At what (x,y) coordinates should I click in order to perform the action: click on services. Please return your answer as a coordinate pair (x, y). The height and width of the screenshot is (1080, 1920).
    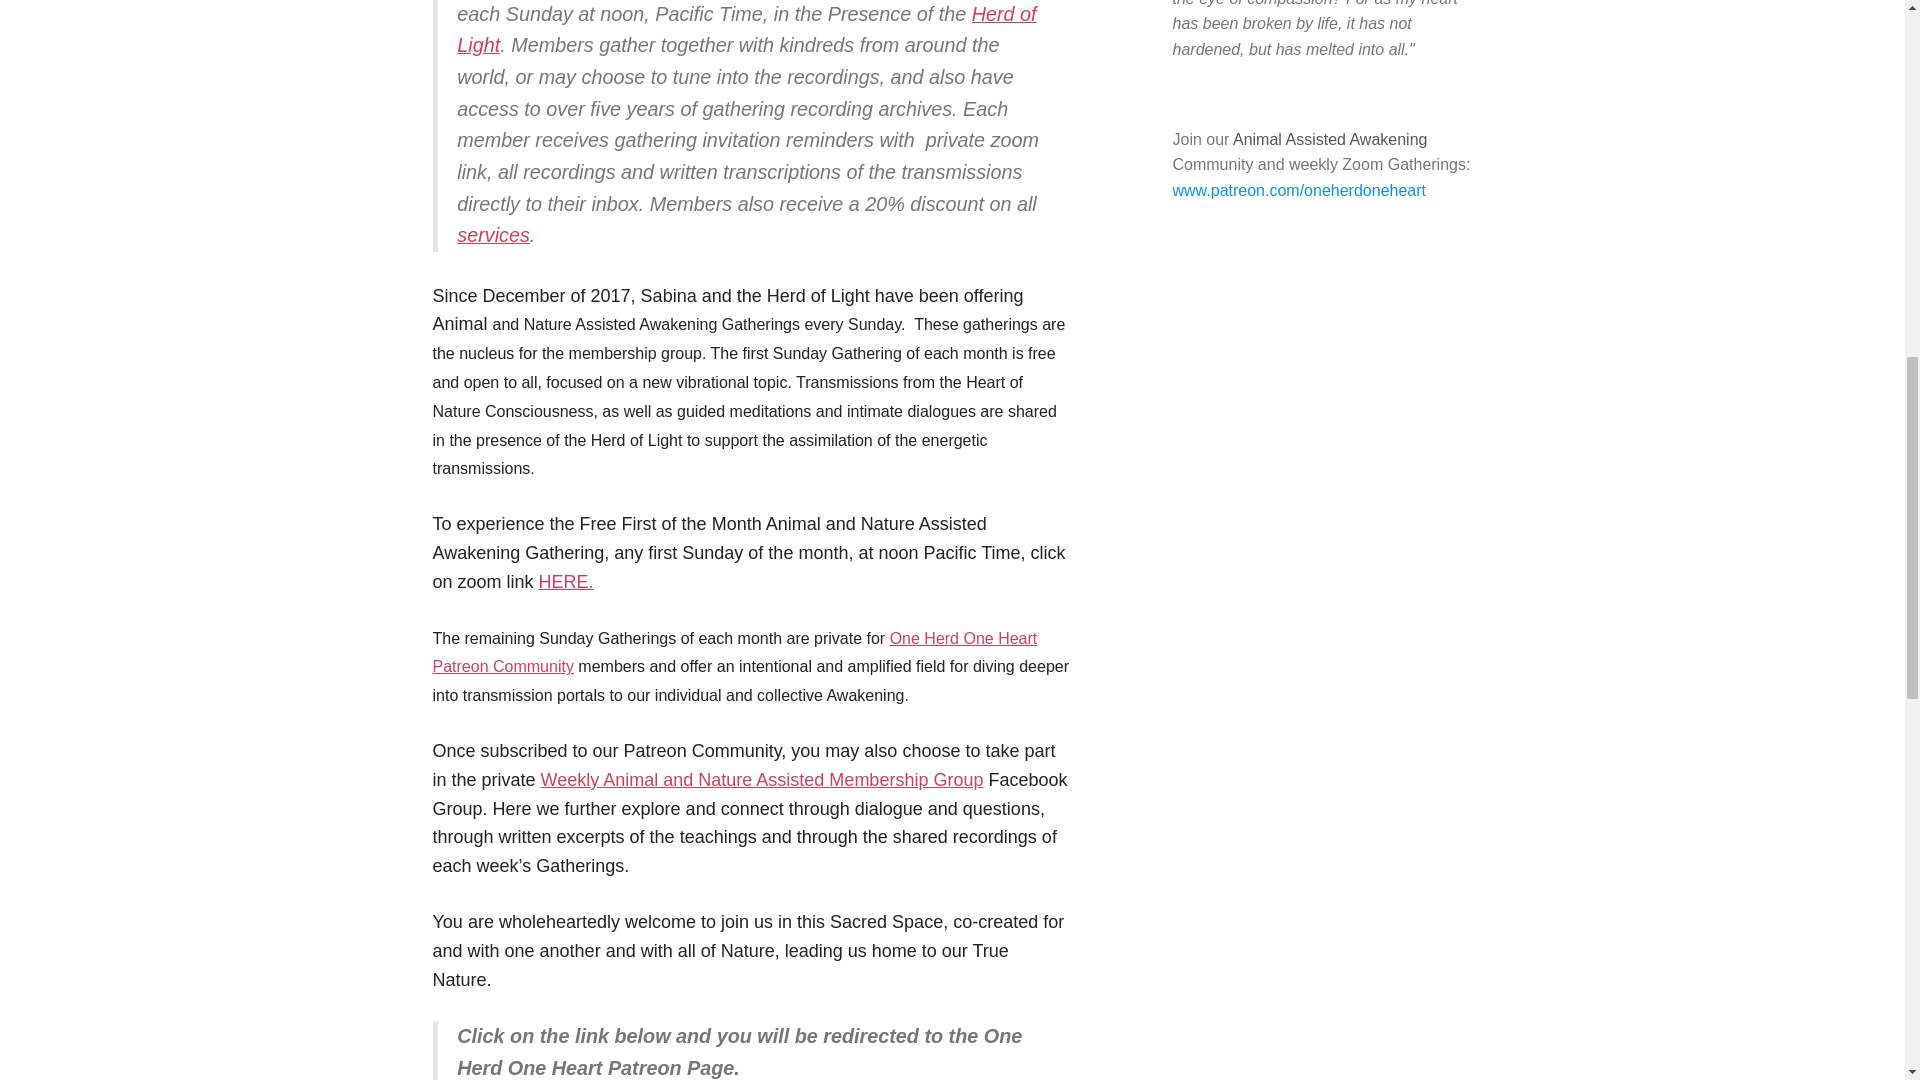
    Looking at the image, I should click on (492, 234).